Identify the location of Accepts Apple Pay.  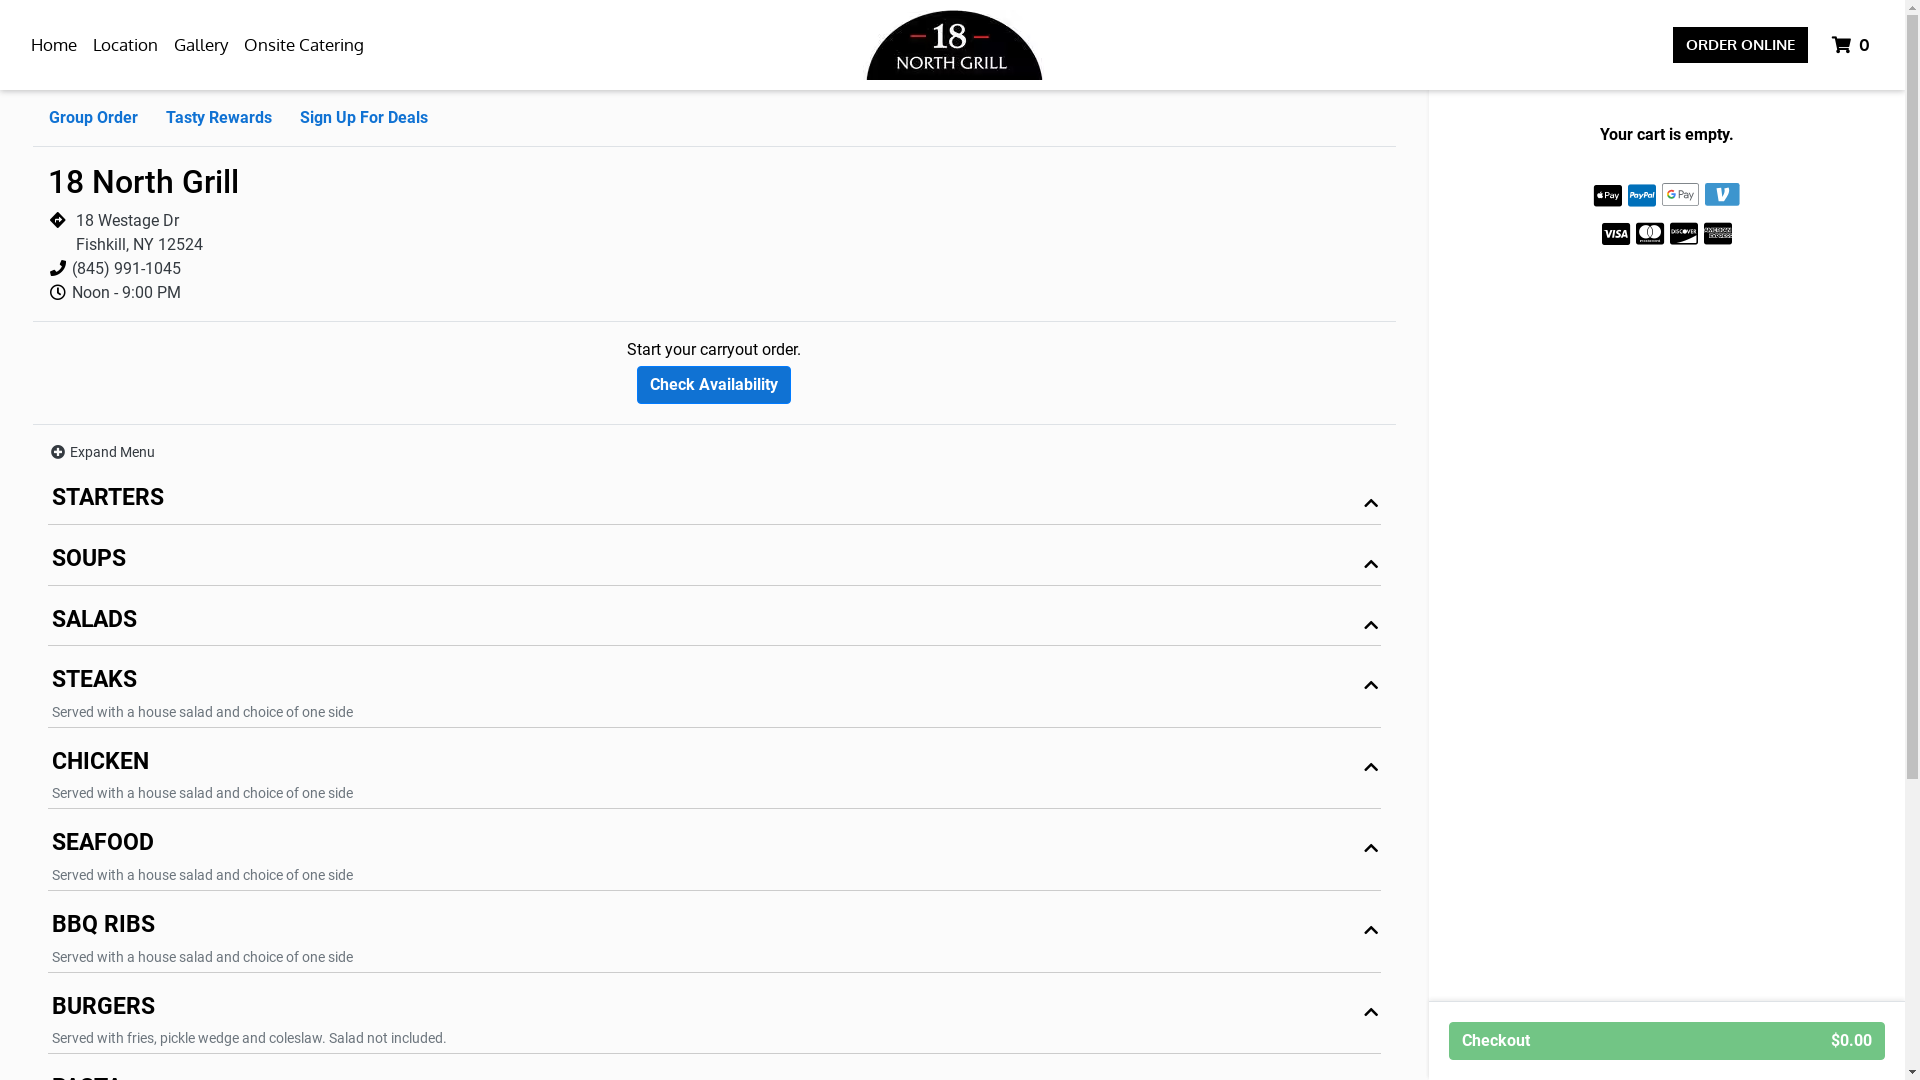
(1608, 196).